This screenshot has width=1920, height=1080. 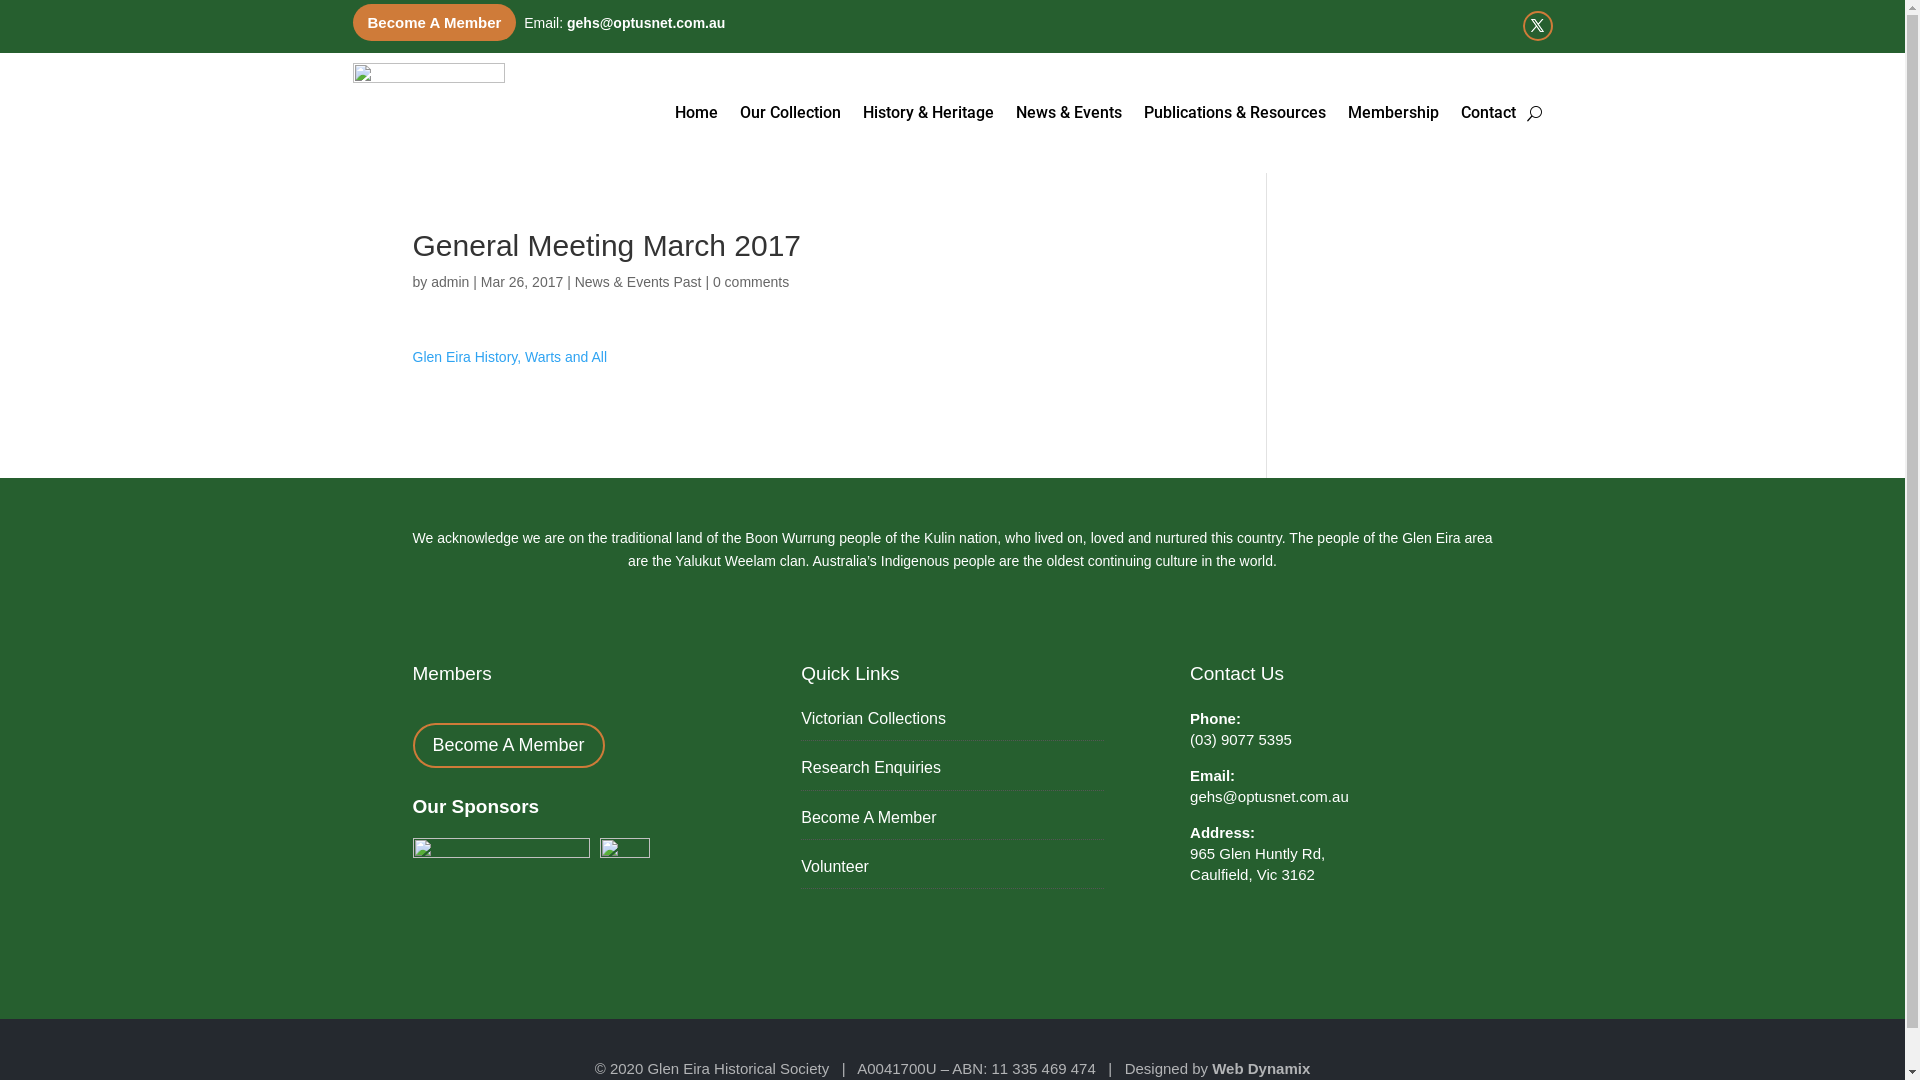 What do you see at coordinates (696, 113) in the screenshot?
I see `Home` at bounding box center [696, 113].